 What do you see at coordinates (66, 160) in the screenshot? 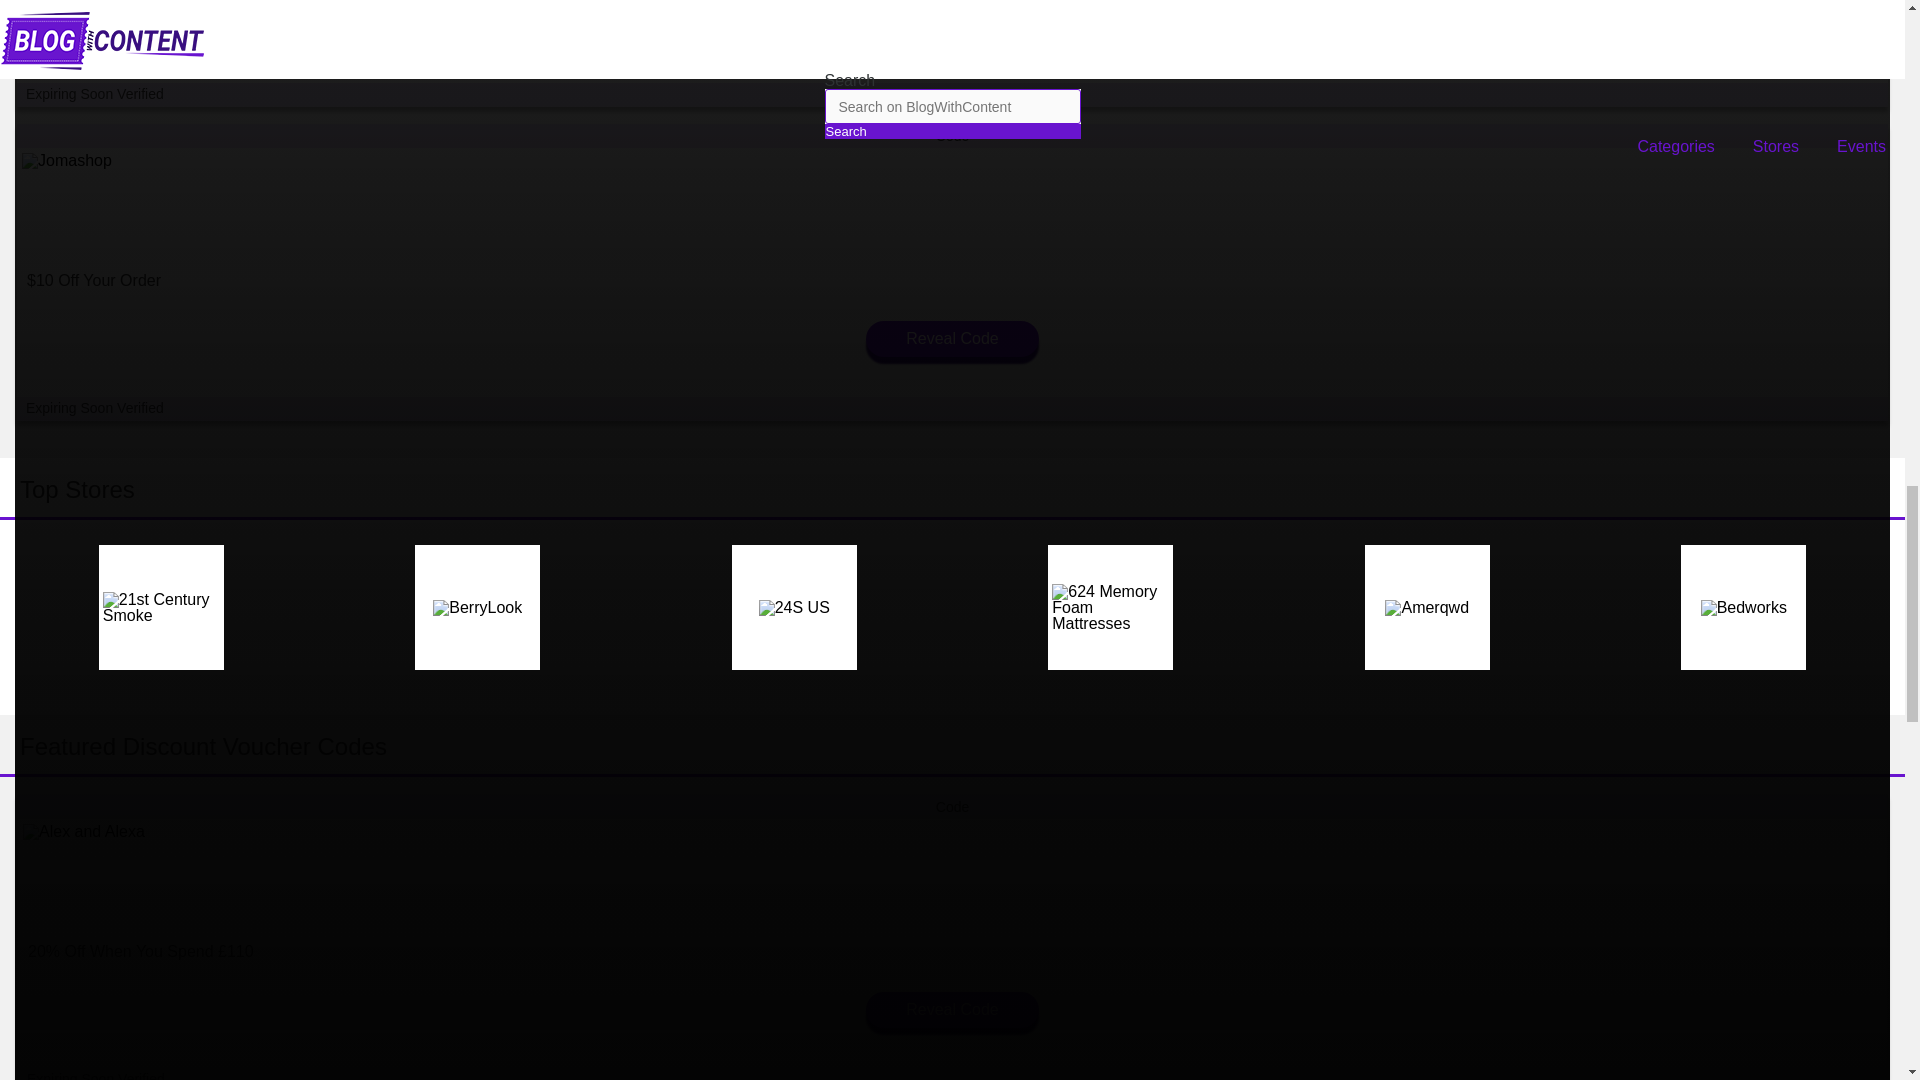
I see `Jomashop` at bounding box center [66, 160].